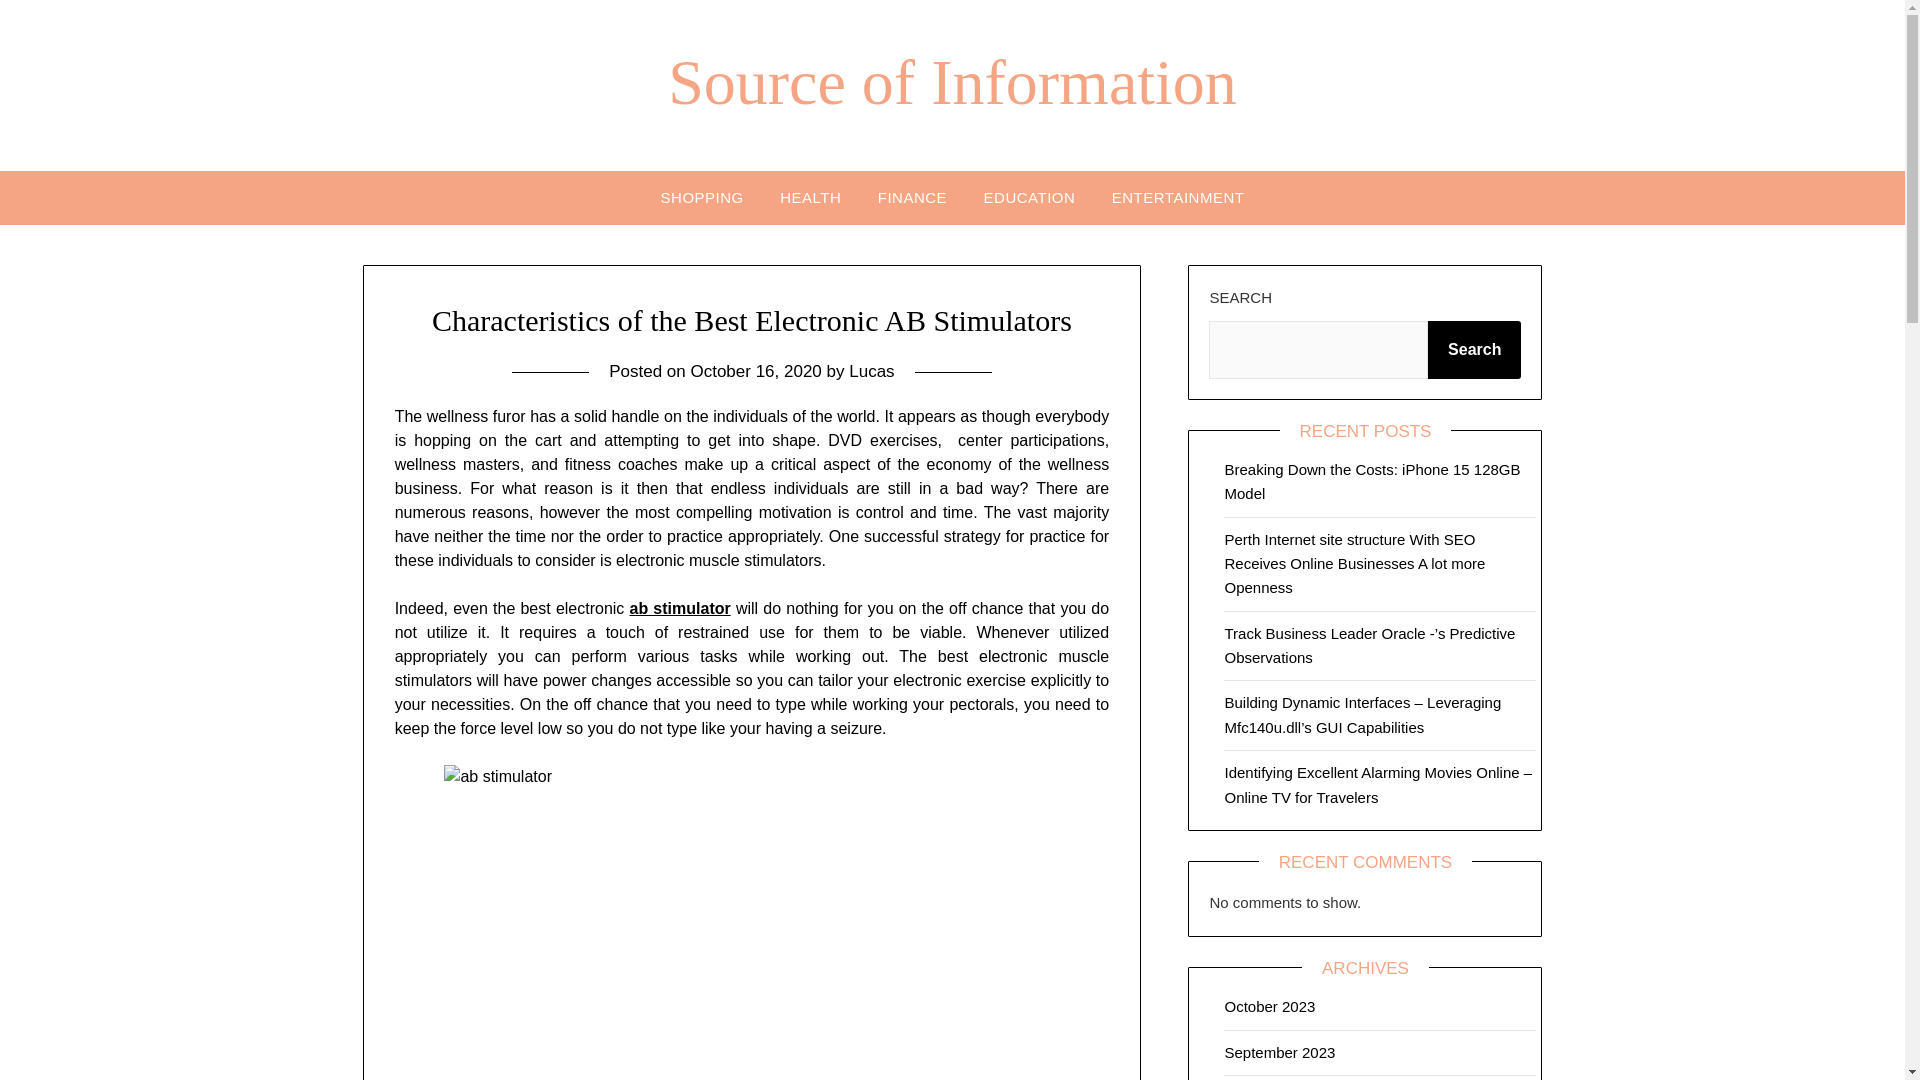 Image resolution: width=1920 pixels, height=1080 pixels. What do you see at coordinates (952, 82) in the screenshot?
I see `Source of Information` at bounding box center [952, 82].